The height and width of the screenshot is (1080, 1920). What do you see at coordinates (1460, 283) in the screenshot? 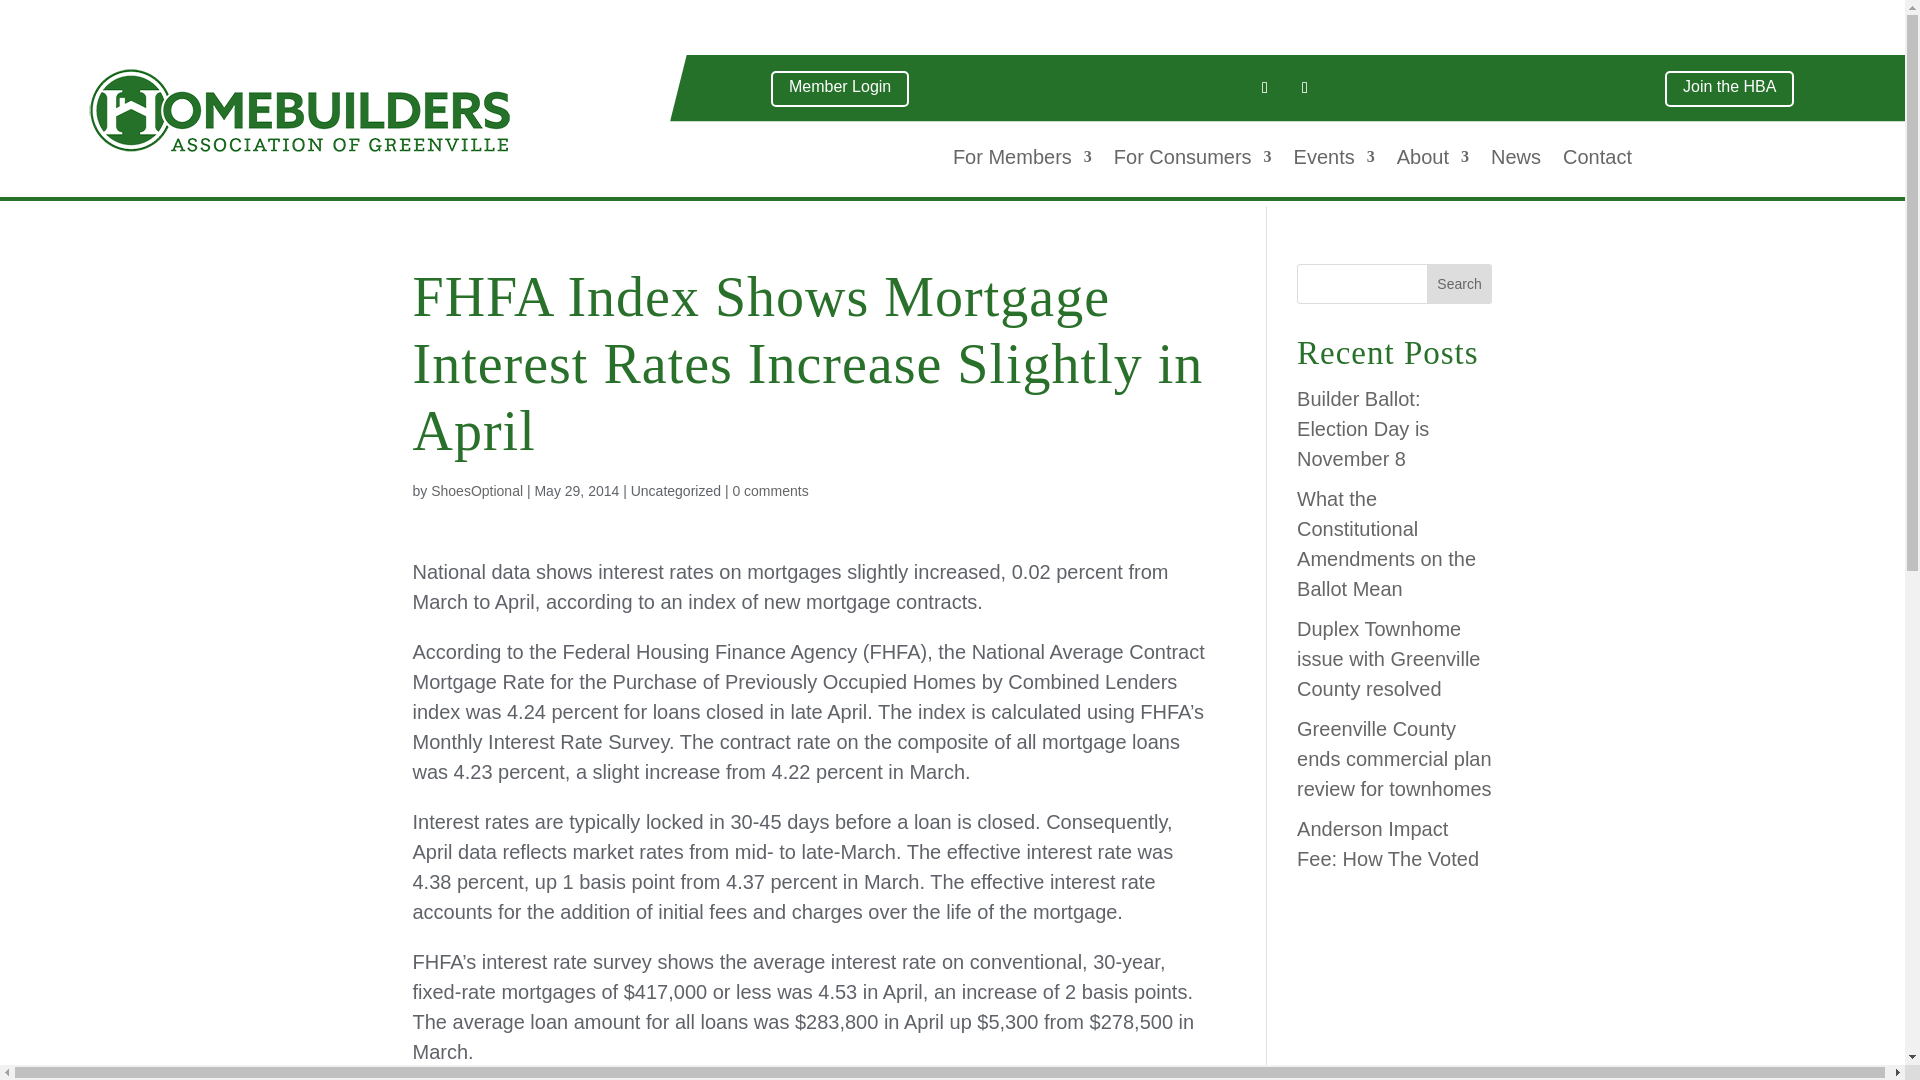
I see `Search` at bounding box center [1460, 283].